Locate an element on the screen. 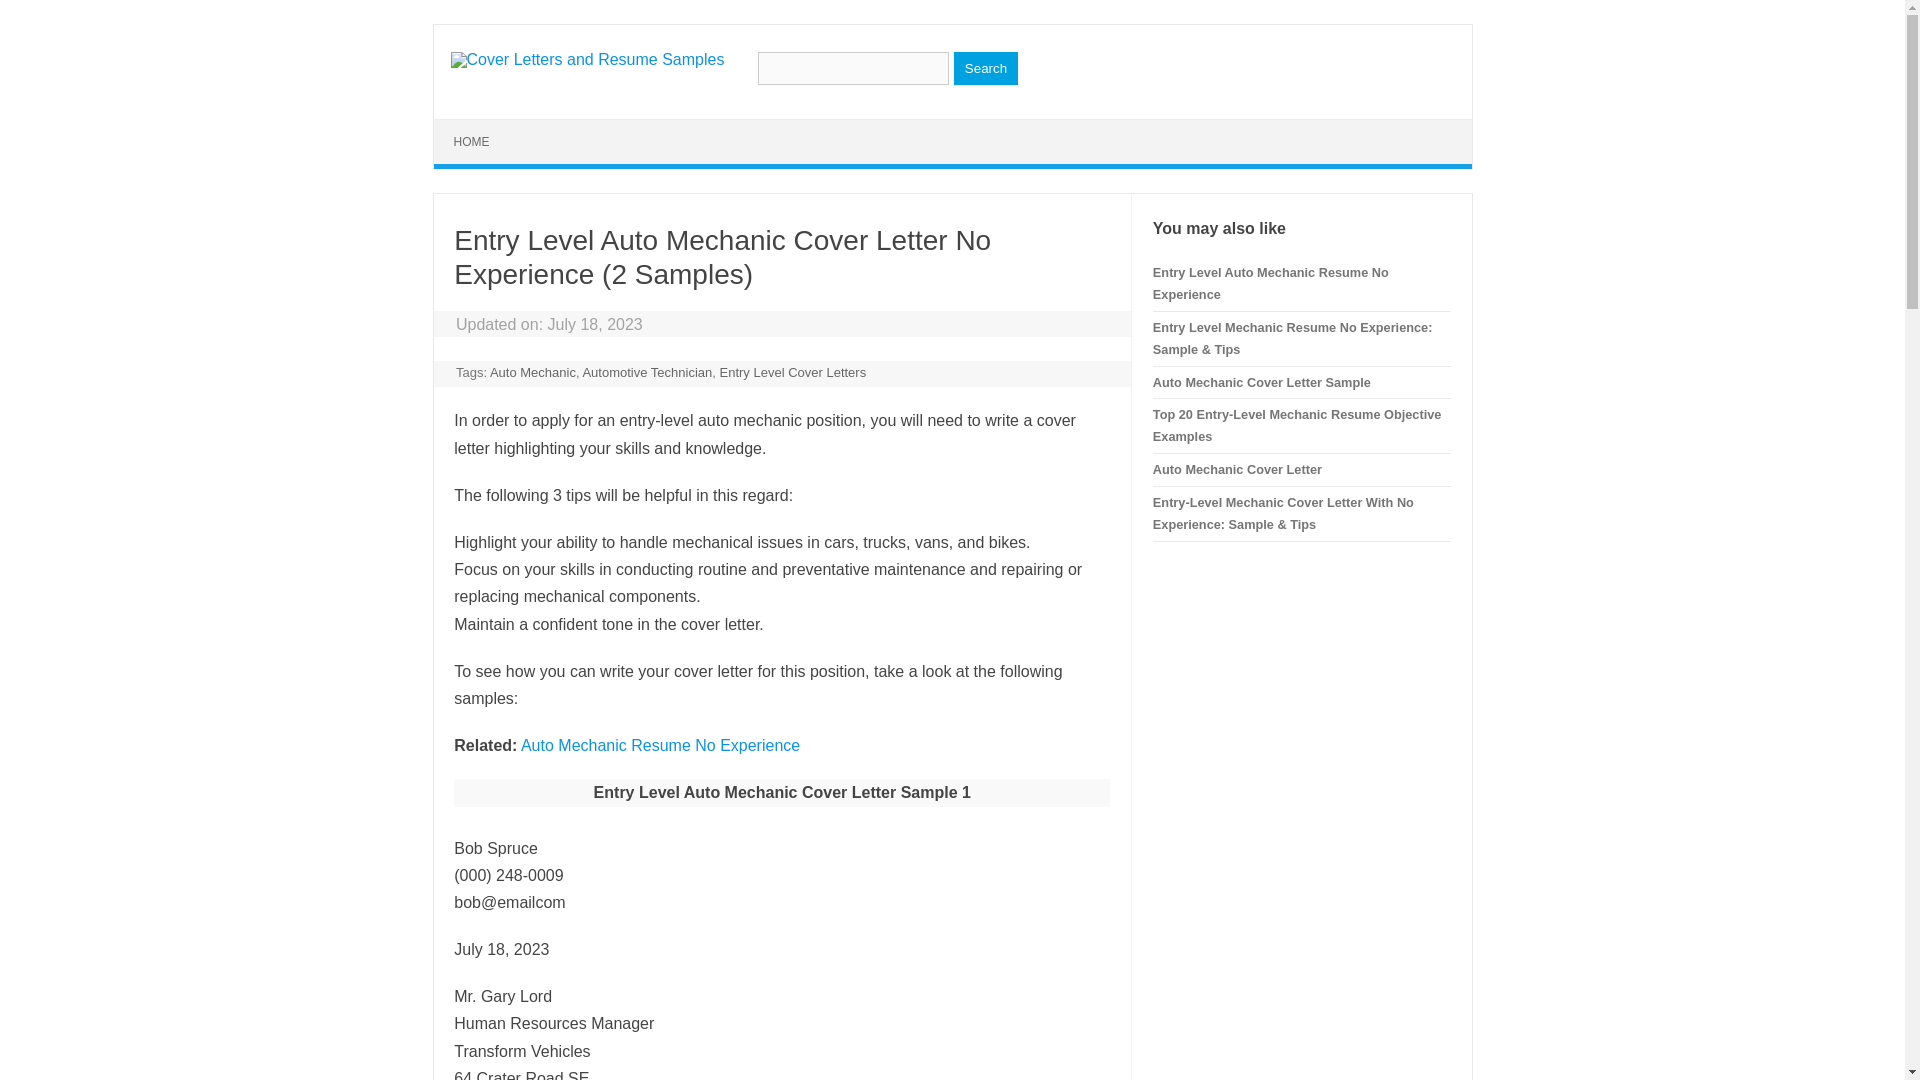  Entry Level Auto Mechanic Resume No Experience is located at coordinates (1270, 283).